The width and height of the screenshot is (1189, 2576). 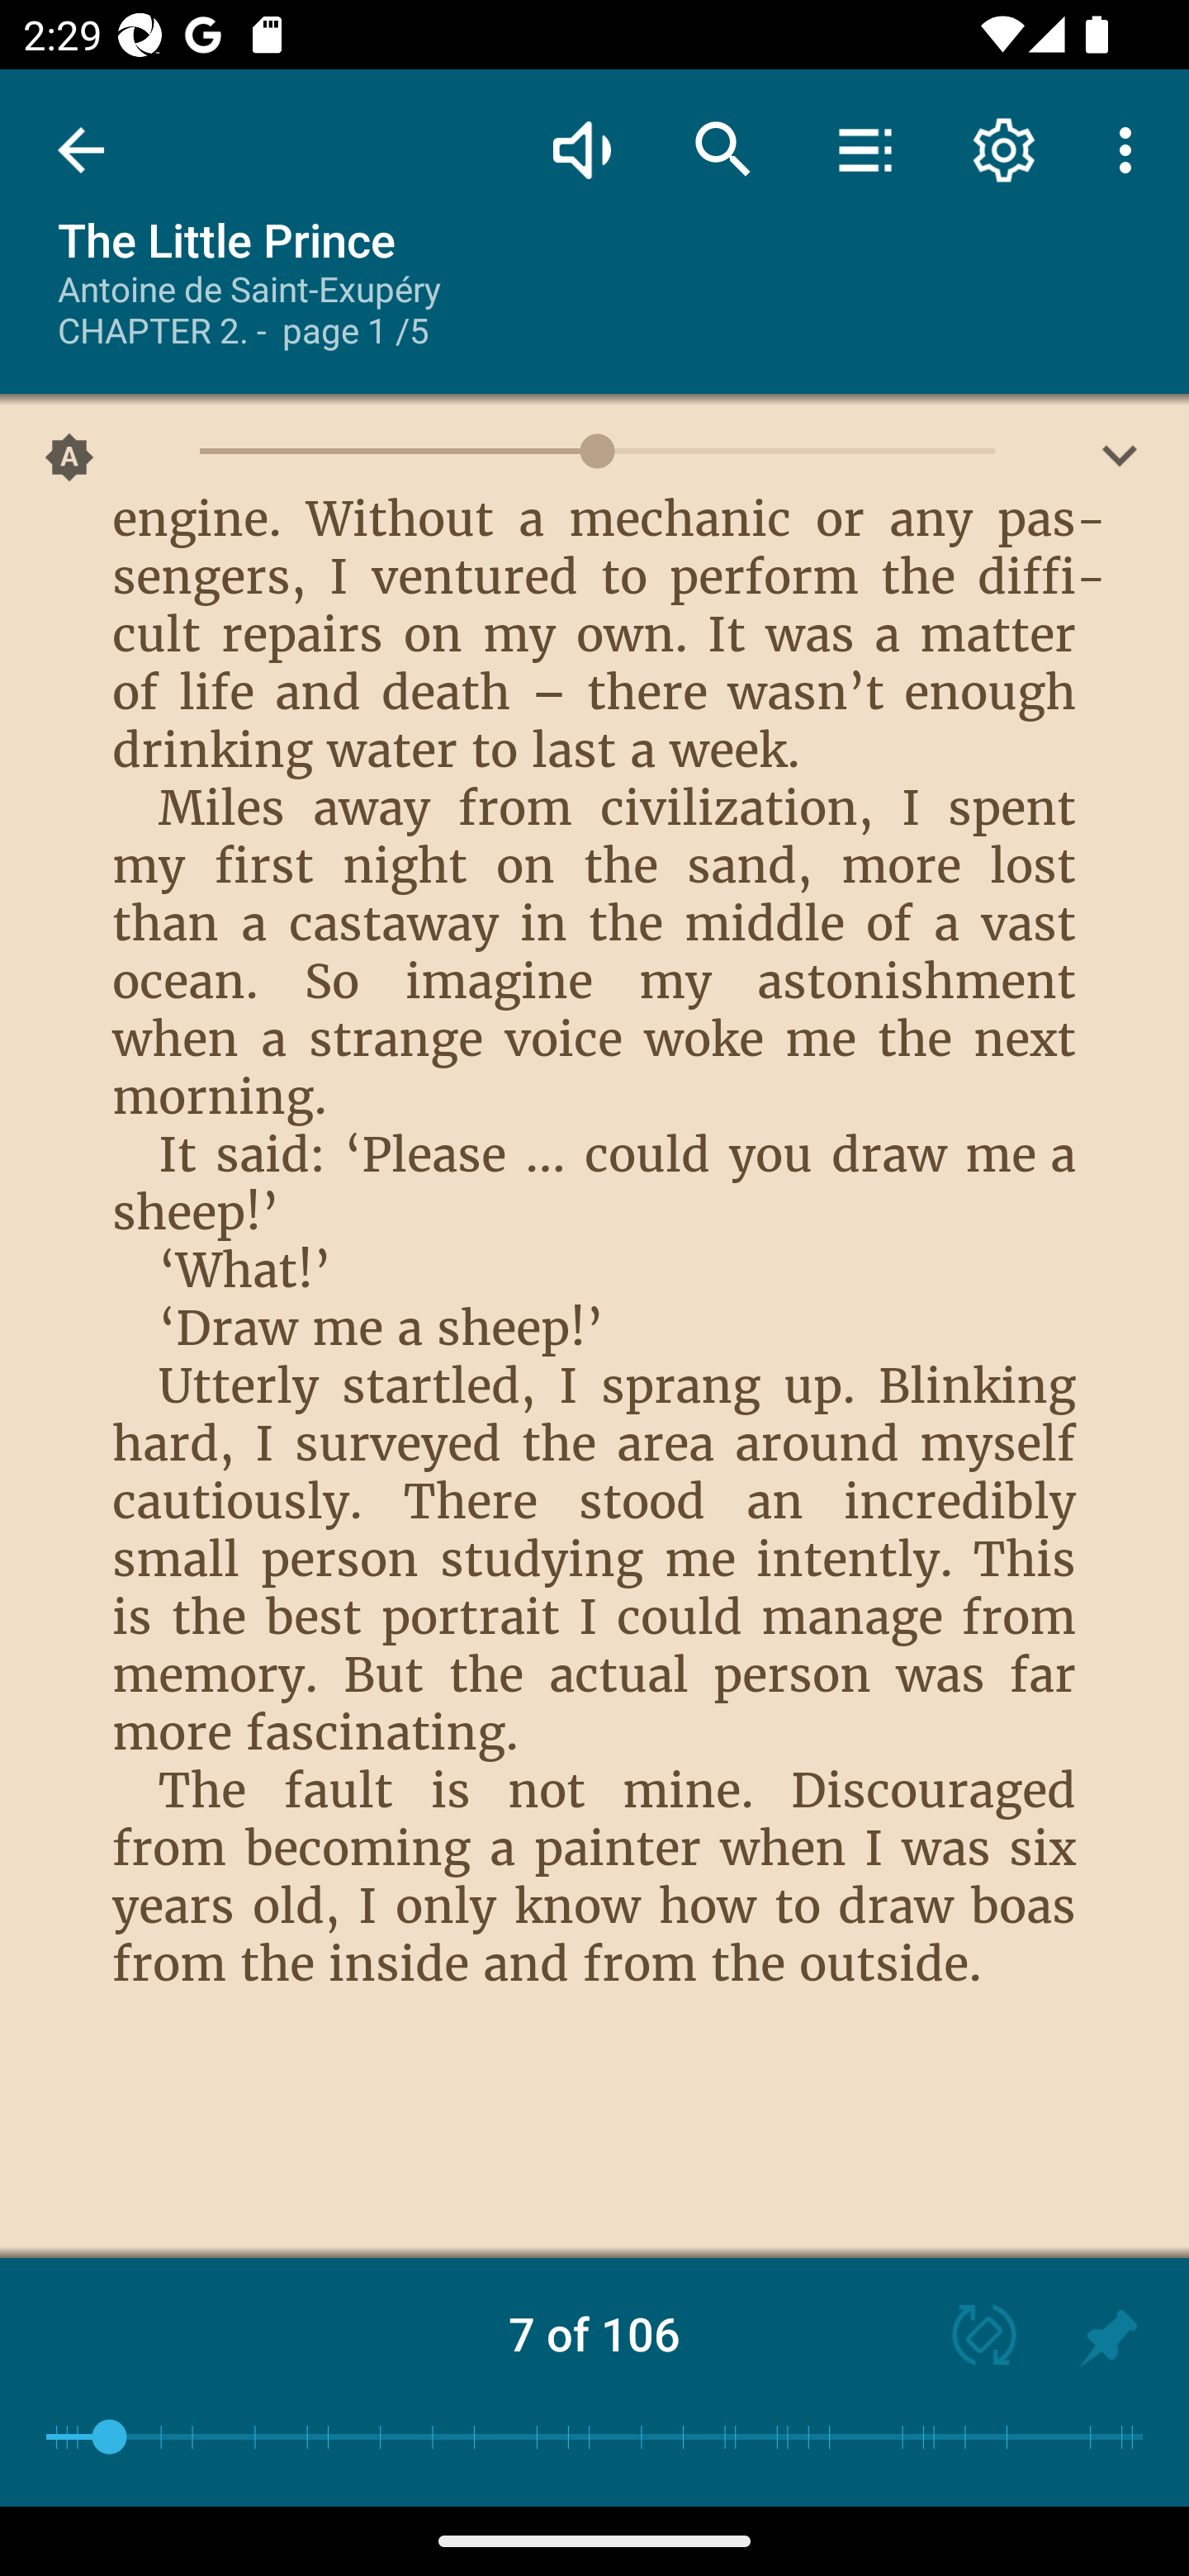 I want to click on More options, so click(x=1131, y=149).